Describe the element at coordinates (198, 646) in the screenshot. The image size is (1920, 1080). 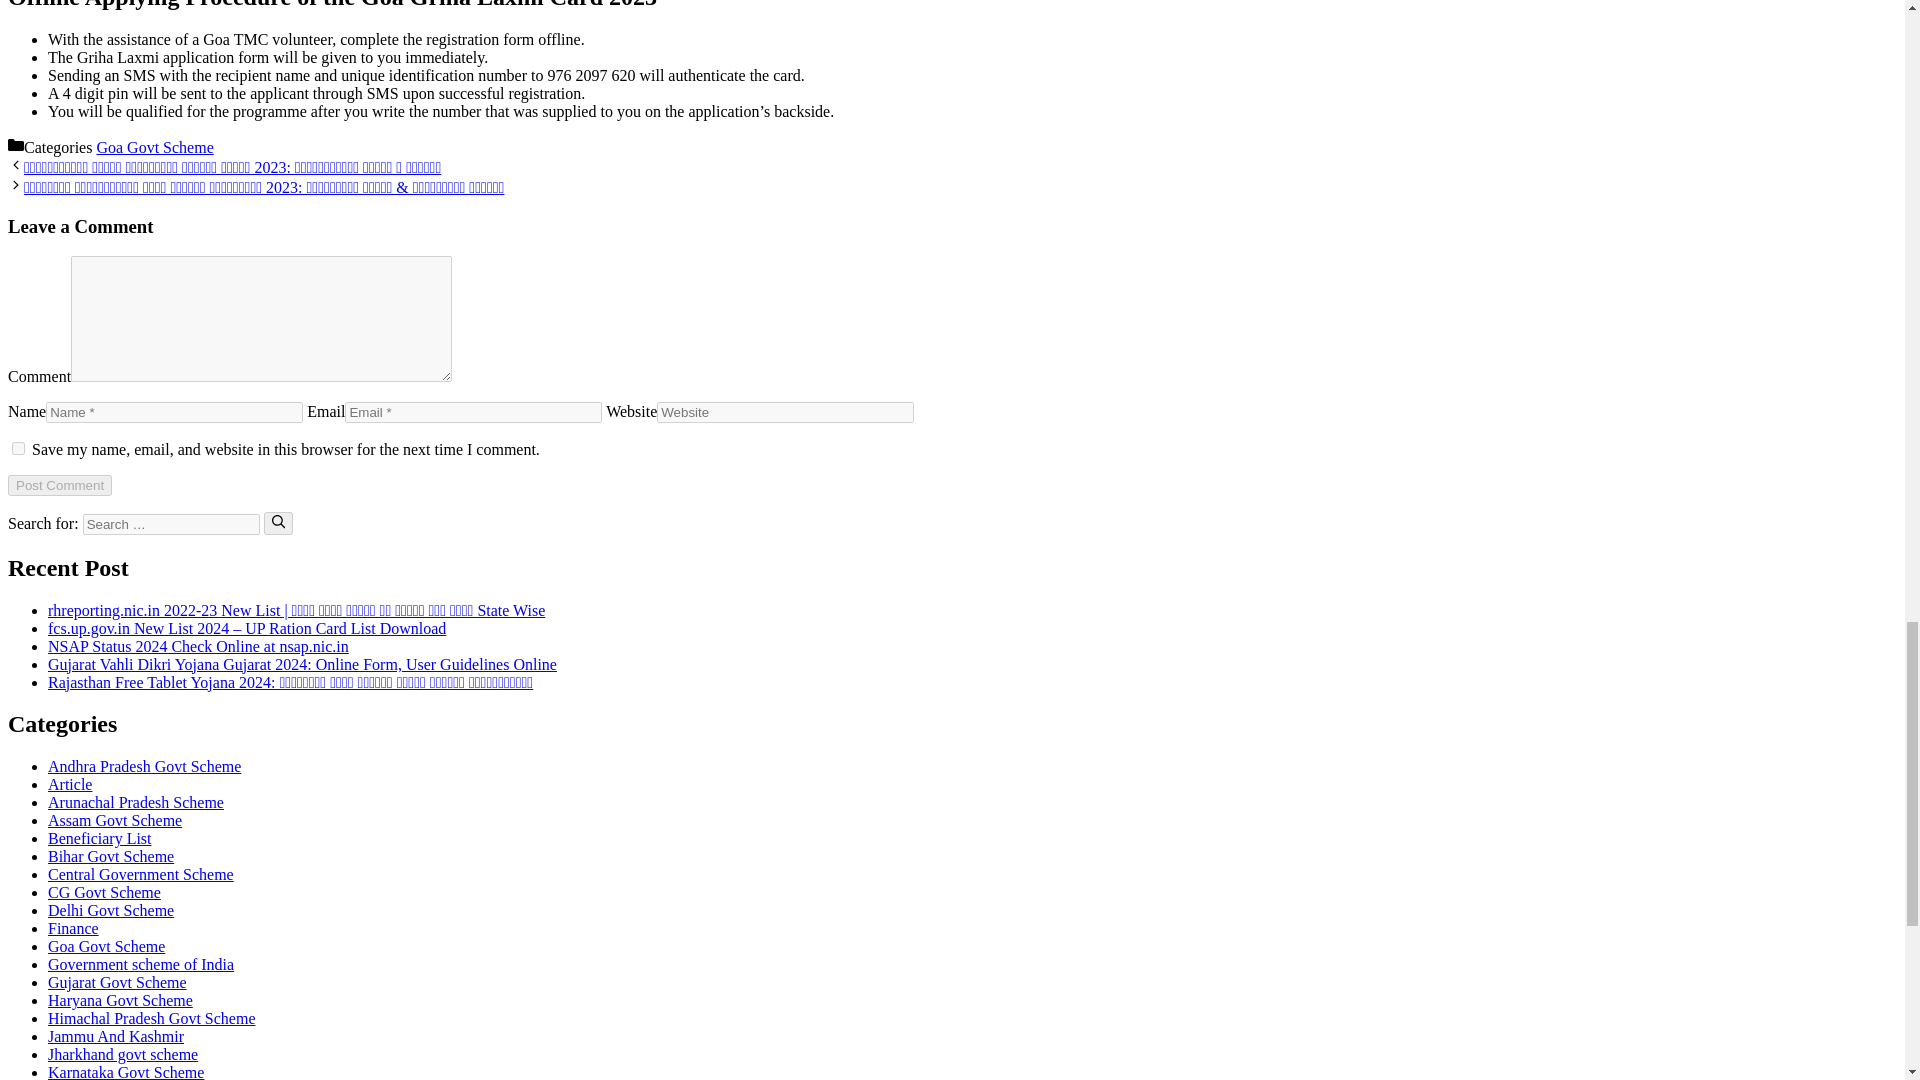
I see `NSAP Status 2024 Check Online at nsap.nic.in` at that location.